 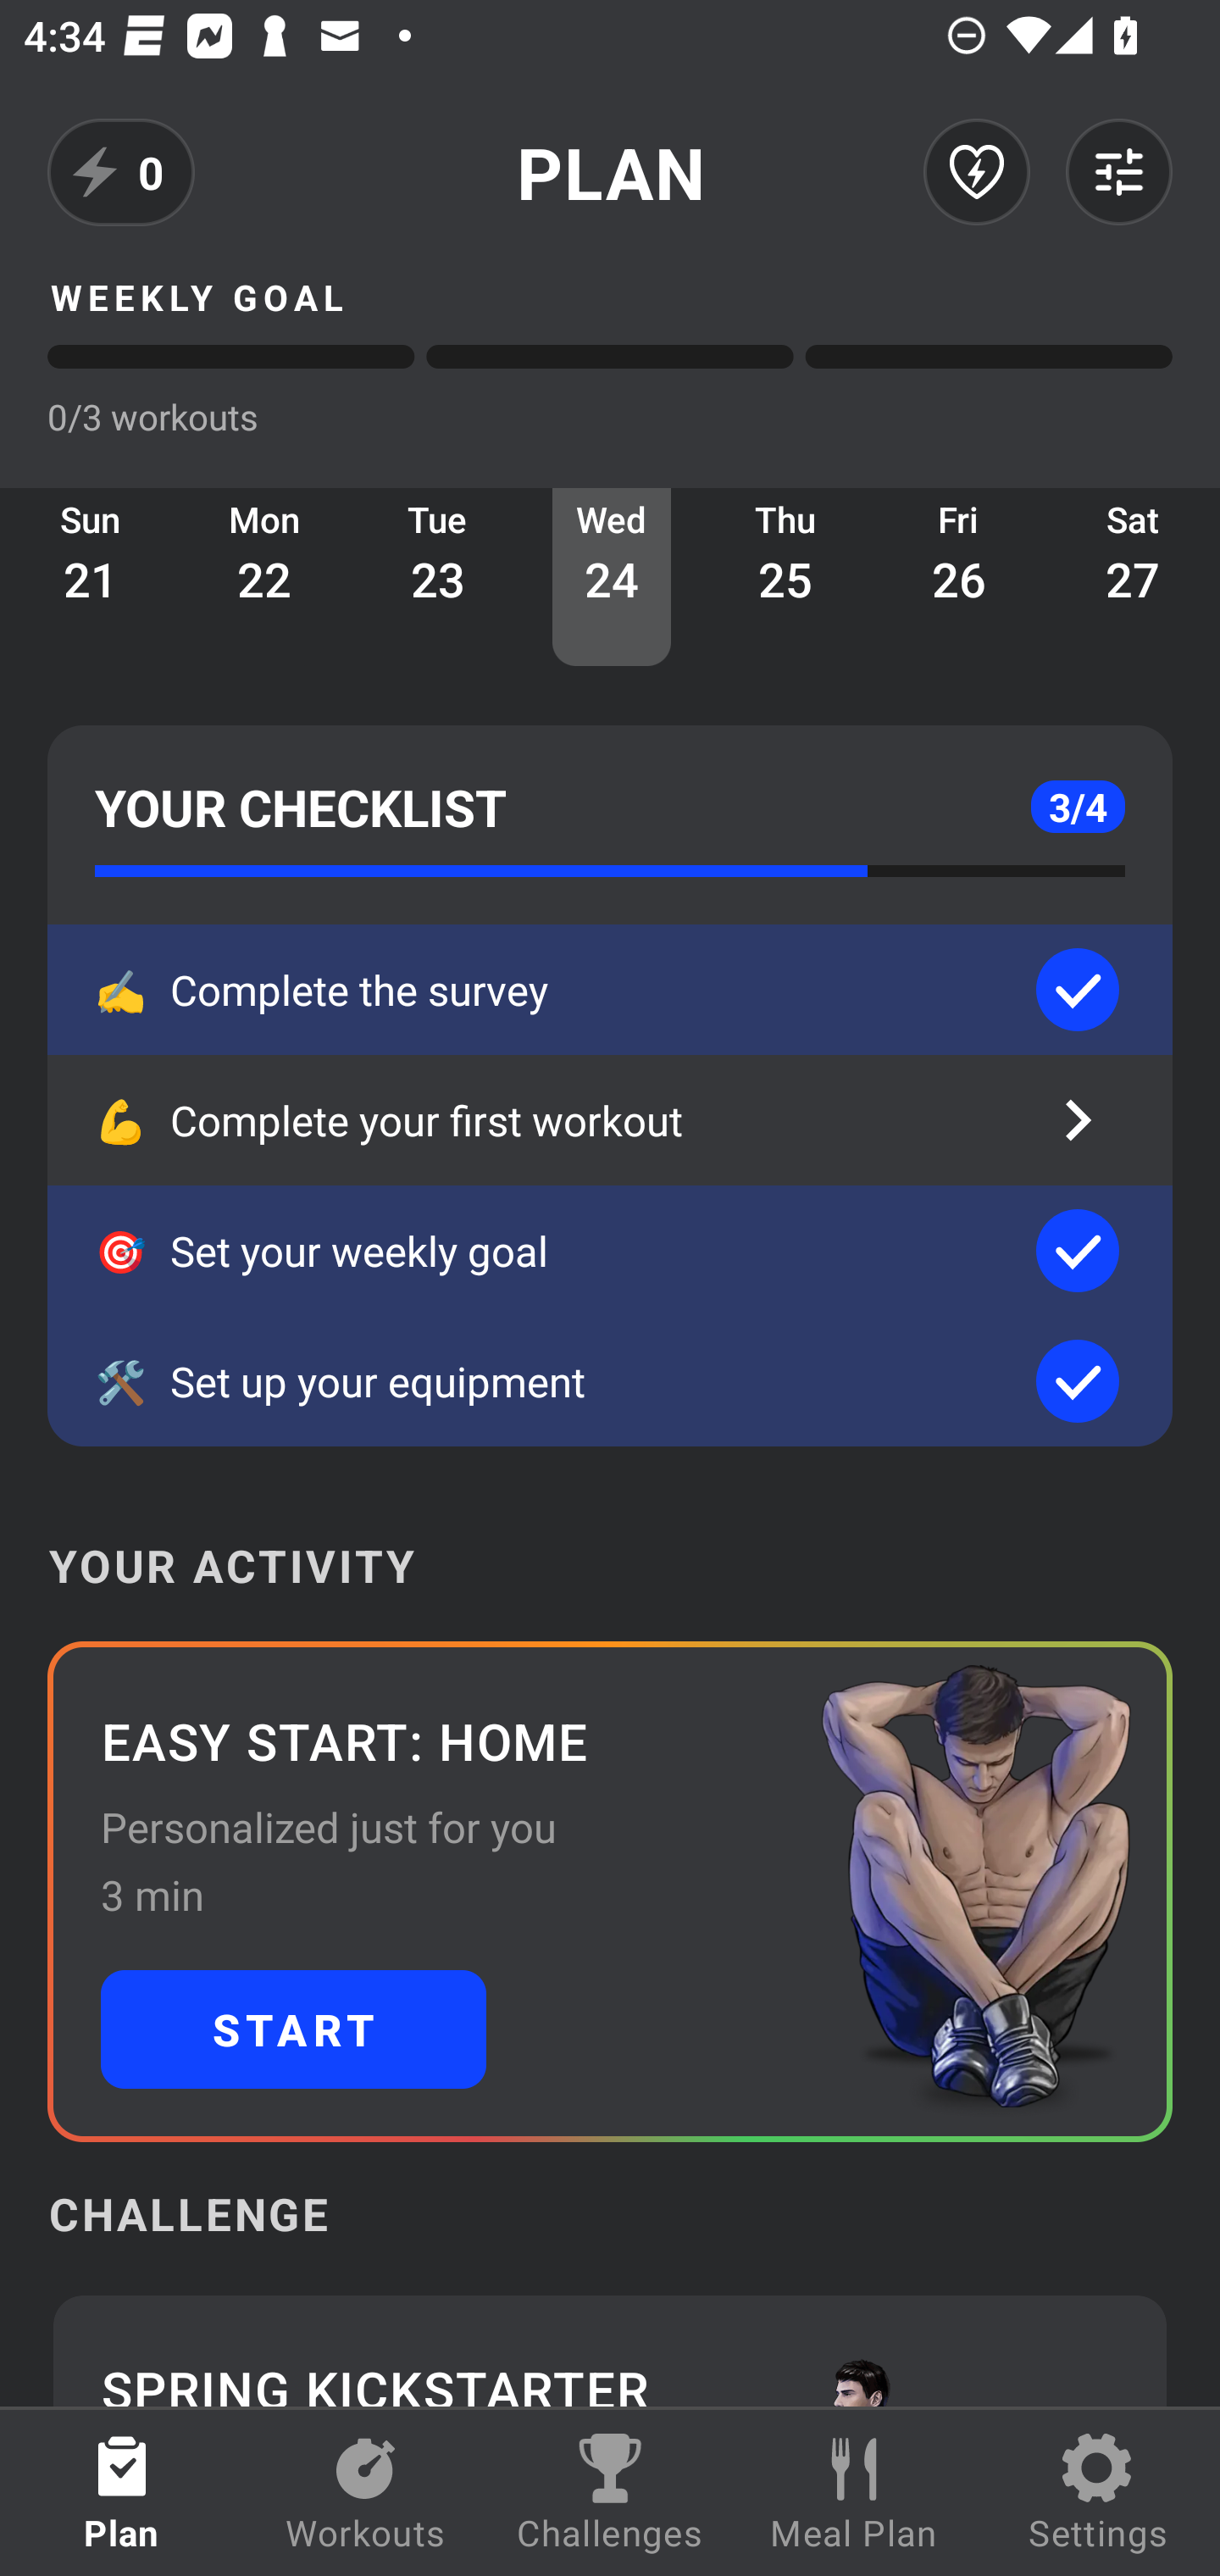 What do you see at coordinates (854, 2493) in the screenshot?
I see ` Meal Plan ` at bounding box center [854, 2493].